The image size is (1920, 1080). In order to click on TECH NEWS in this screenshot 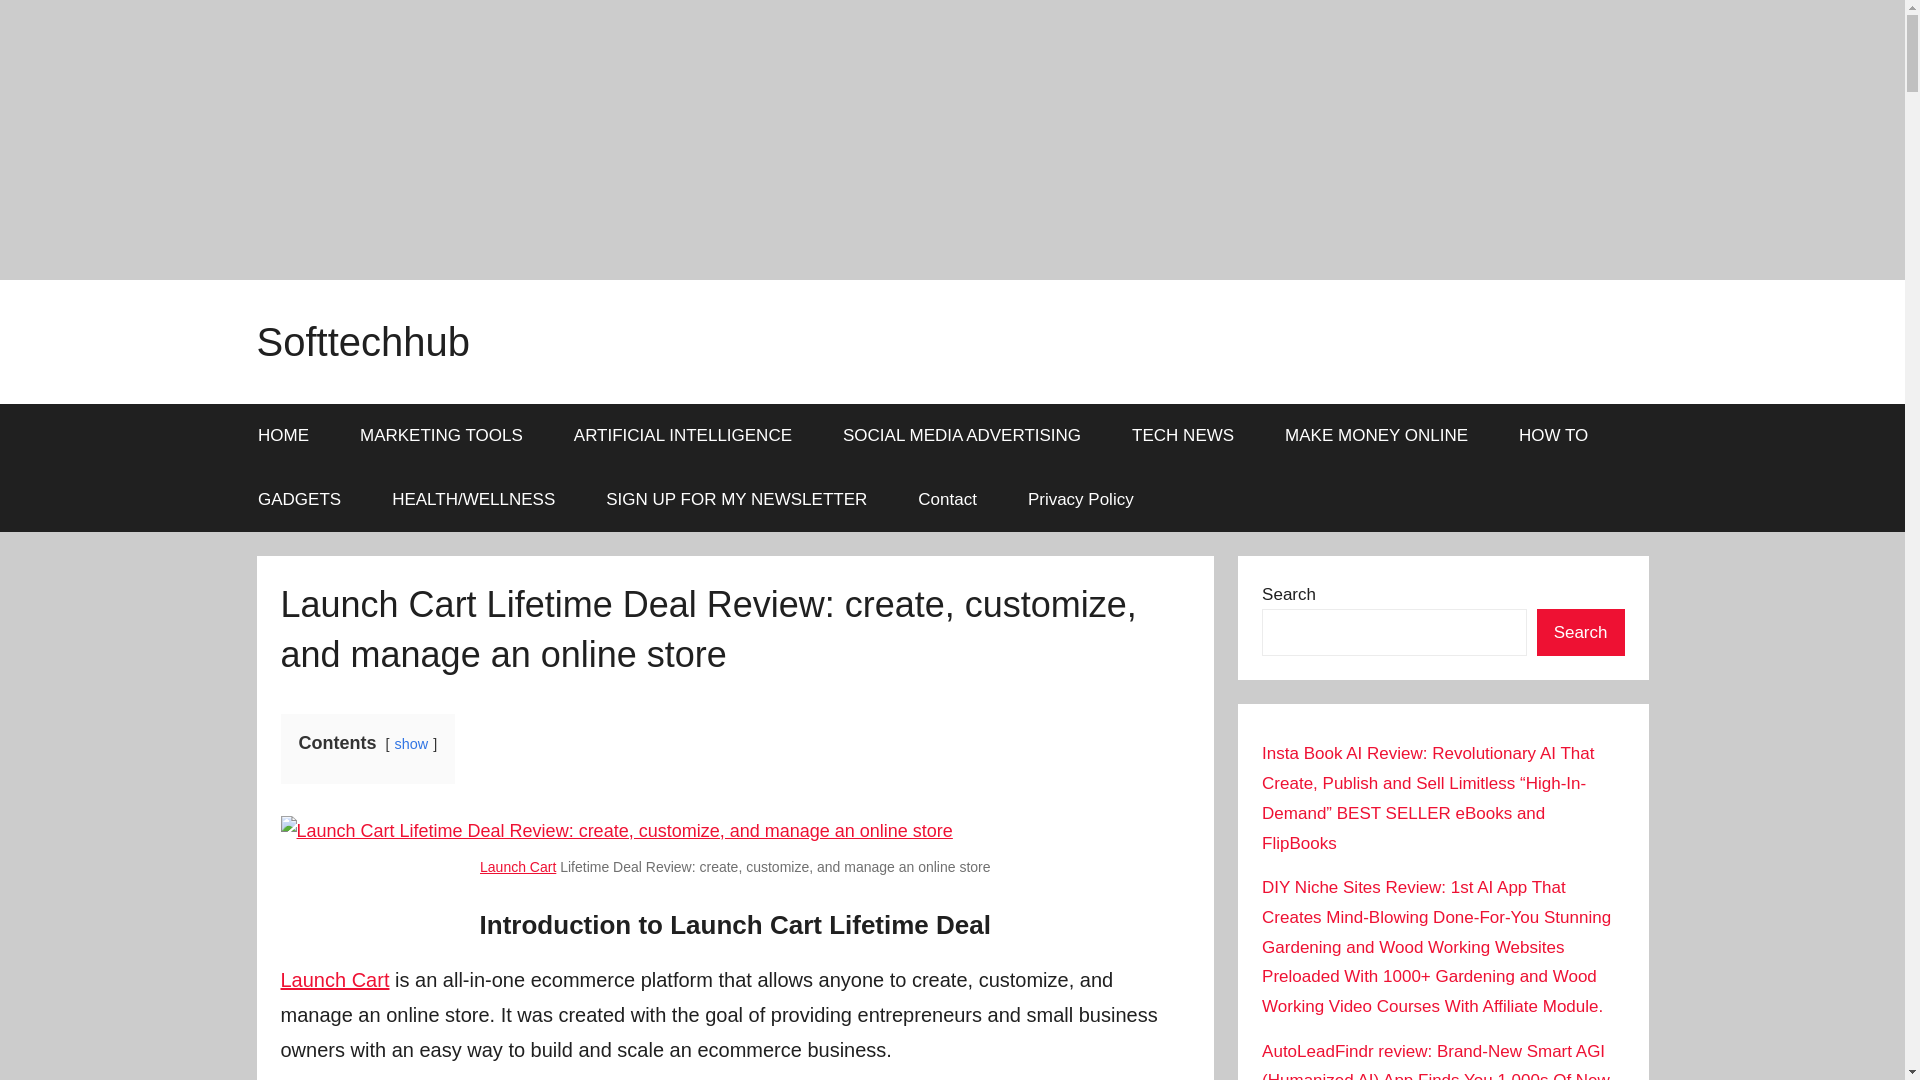, I will do `click(1183, 435)`.